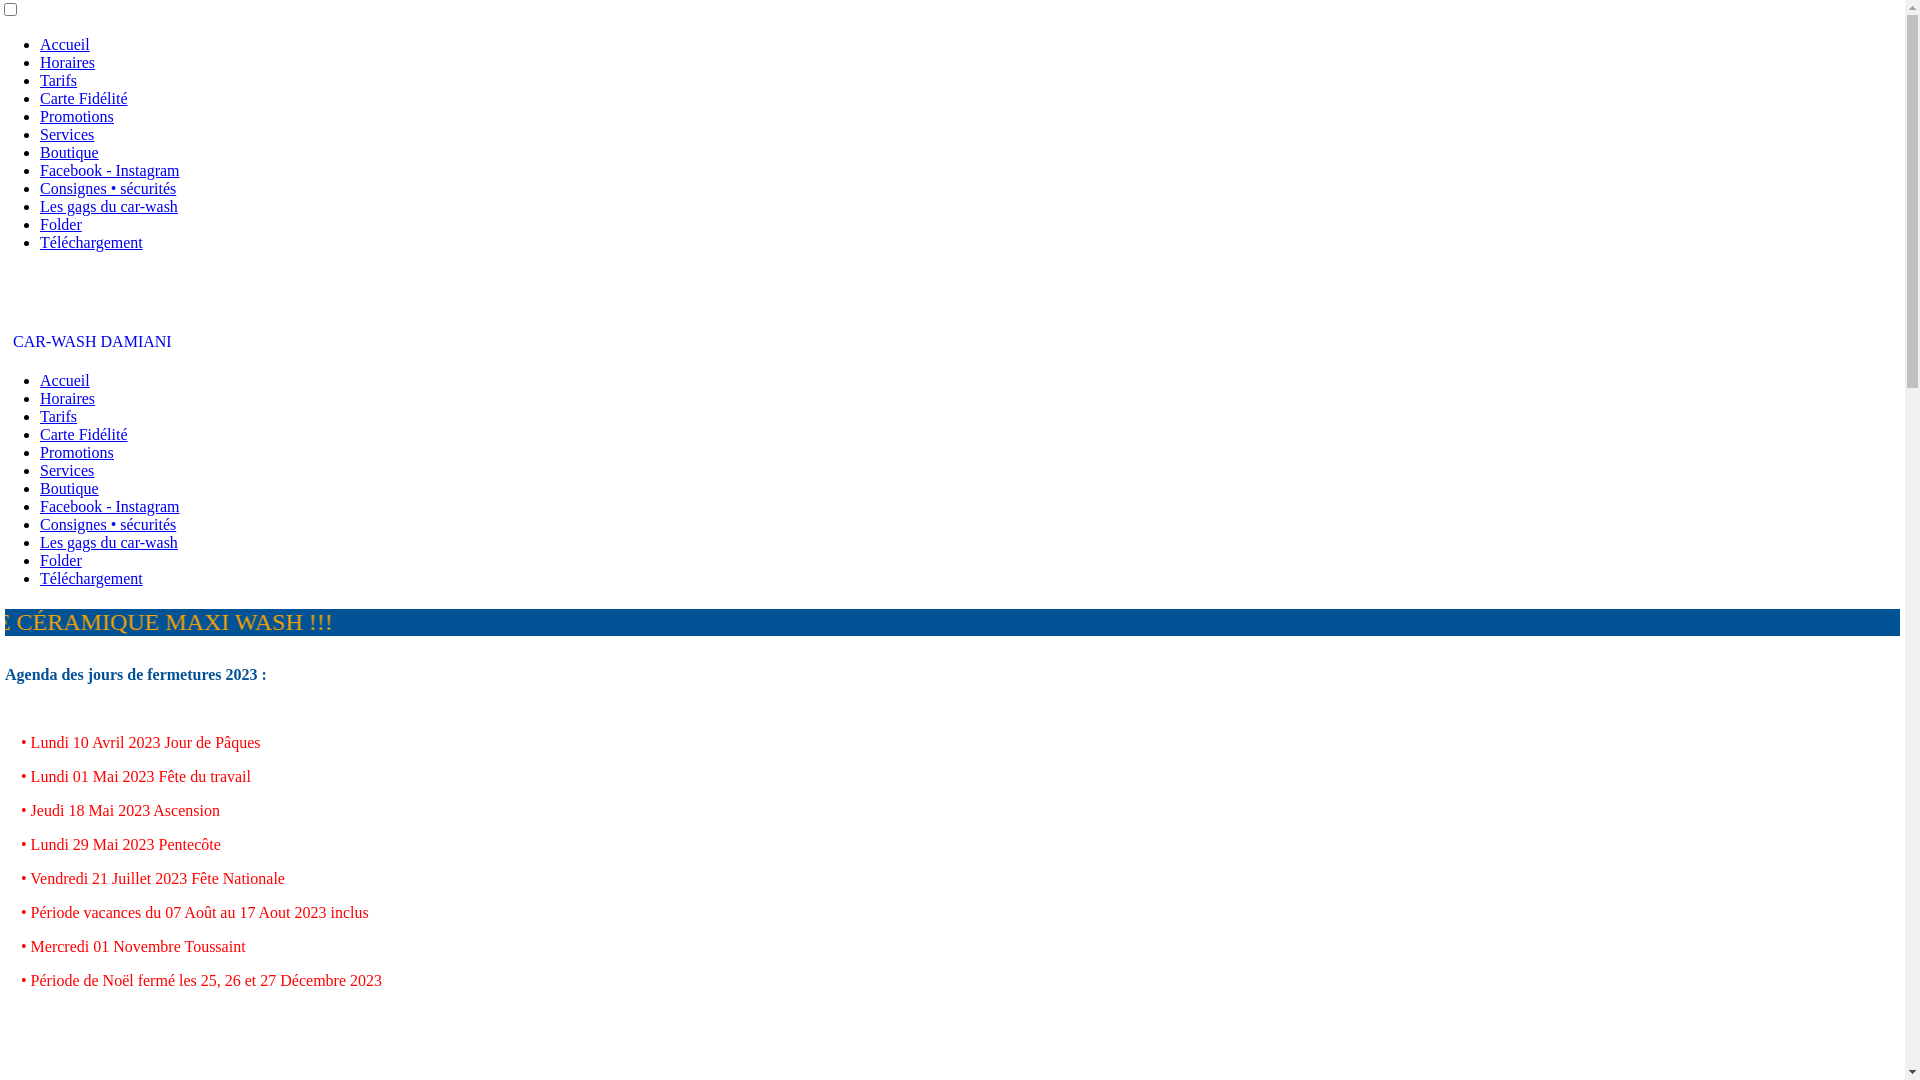  I want to click on Accueil, so click(65, 380).